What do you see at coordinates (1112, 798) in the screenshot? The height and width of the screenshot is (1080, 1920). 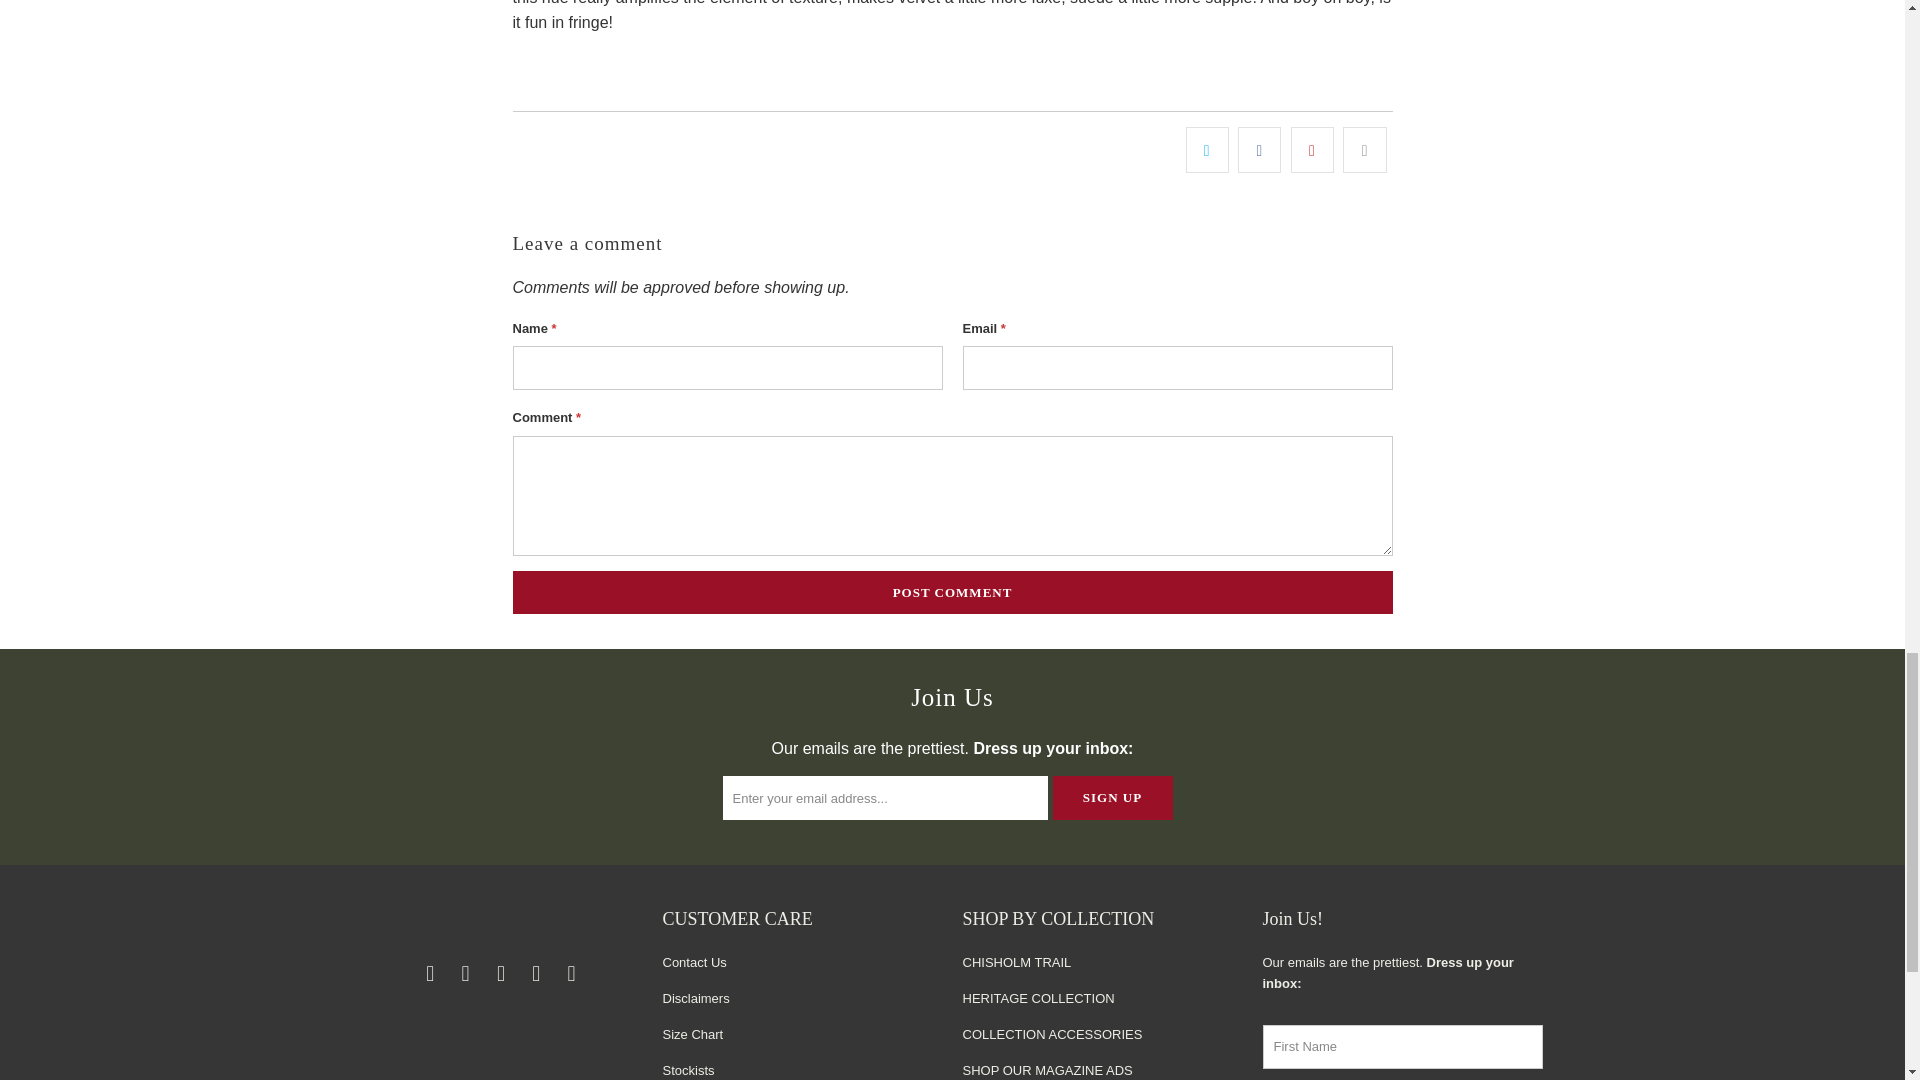 I see `Sign Up` at bounding box center [1112, 798].